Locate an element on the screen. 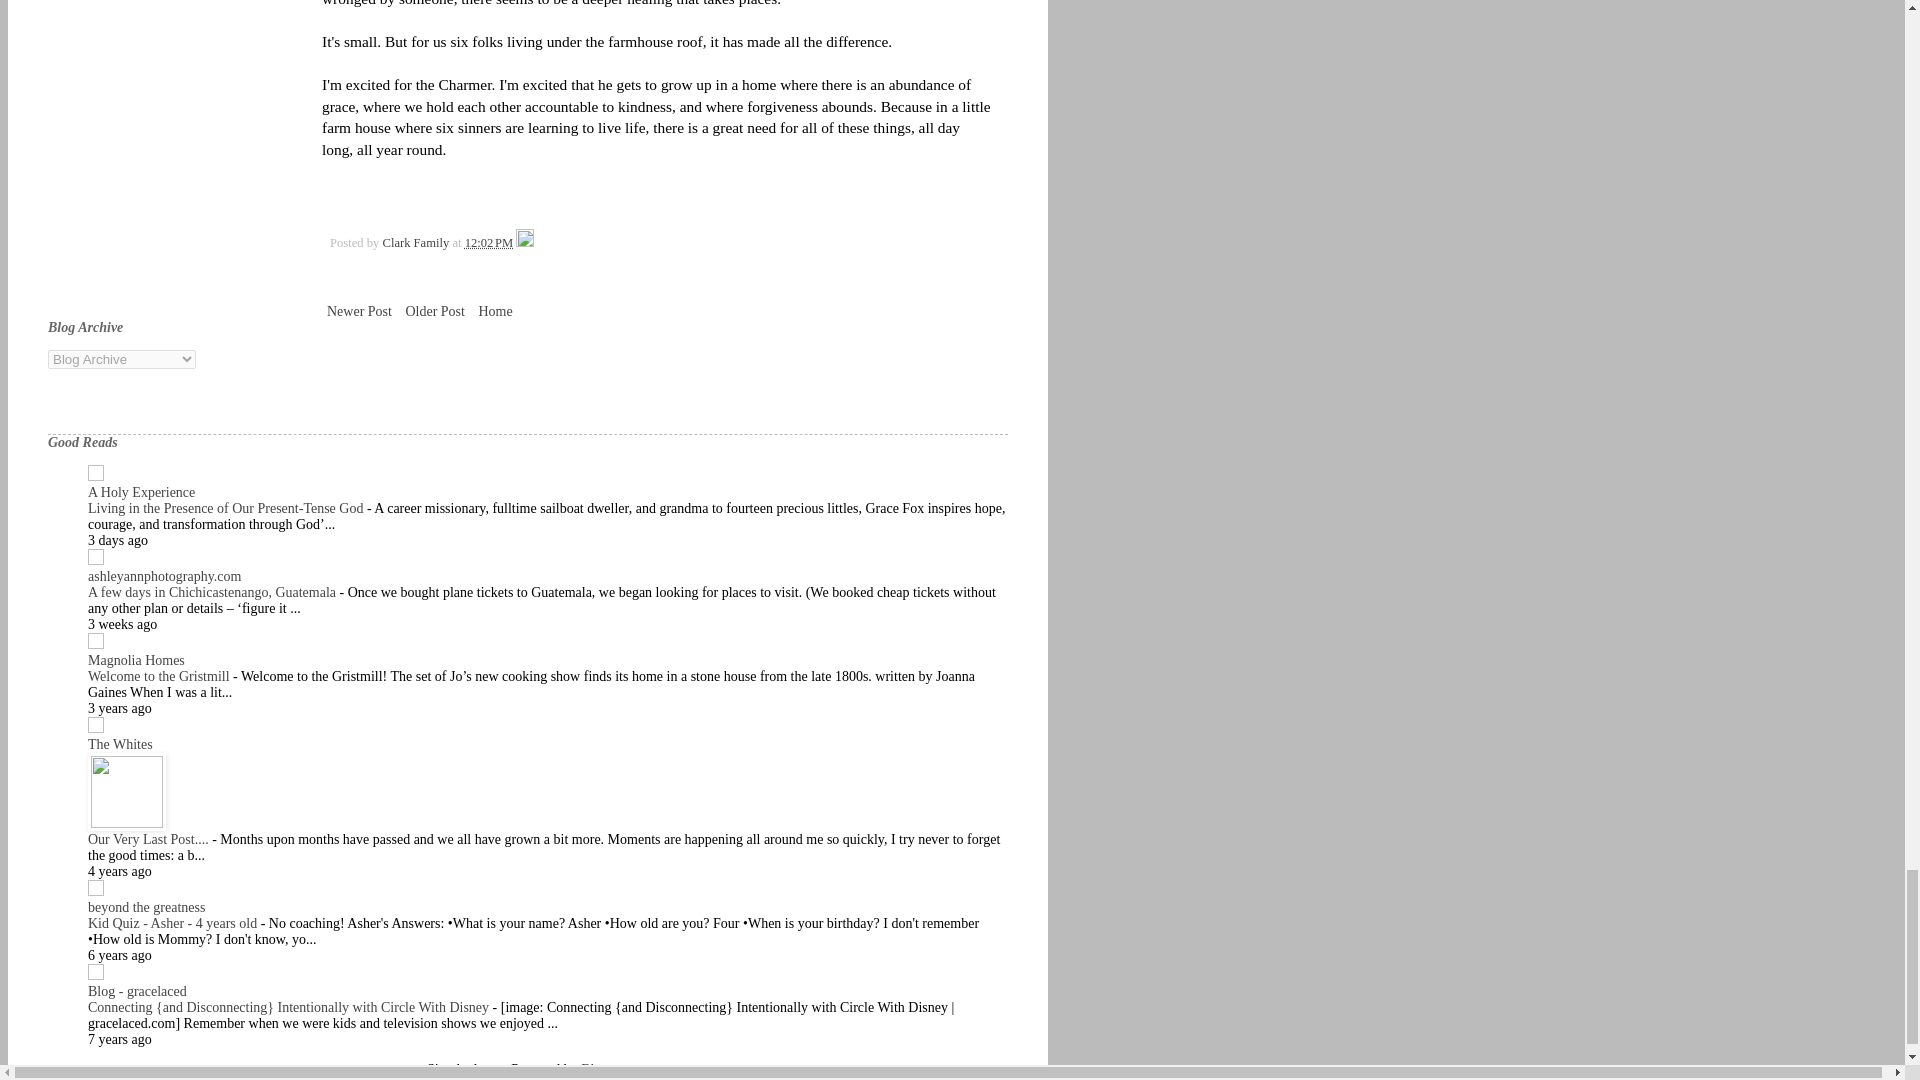  Kid Quiz - Asher - 4 years old is located at coordinates (174, 922).